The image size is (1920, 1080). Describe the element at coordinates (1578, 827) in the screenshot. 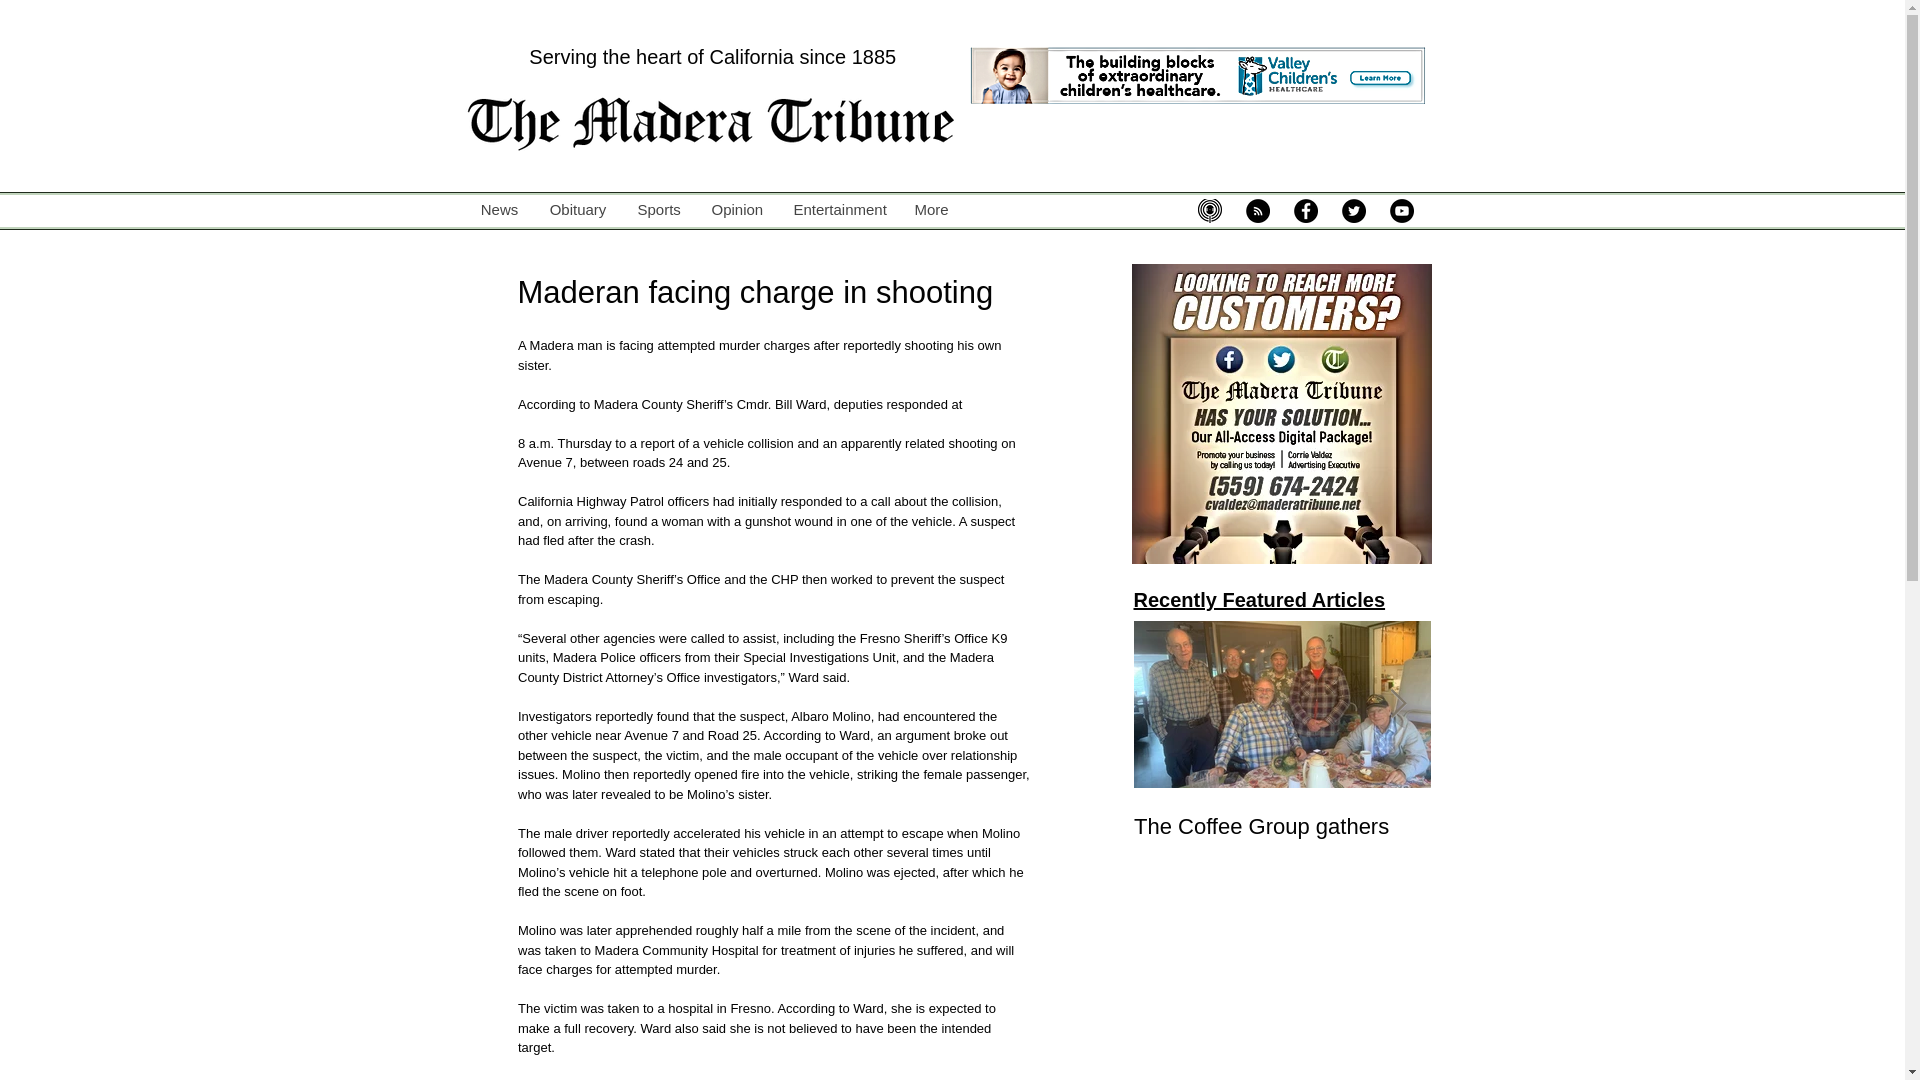

I see `Obituary` at that location.